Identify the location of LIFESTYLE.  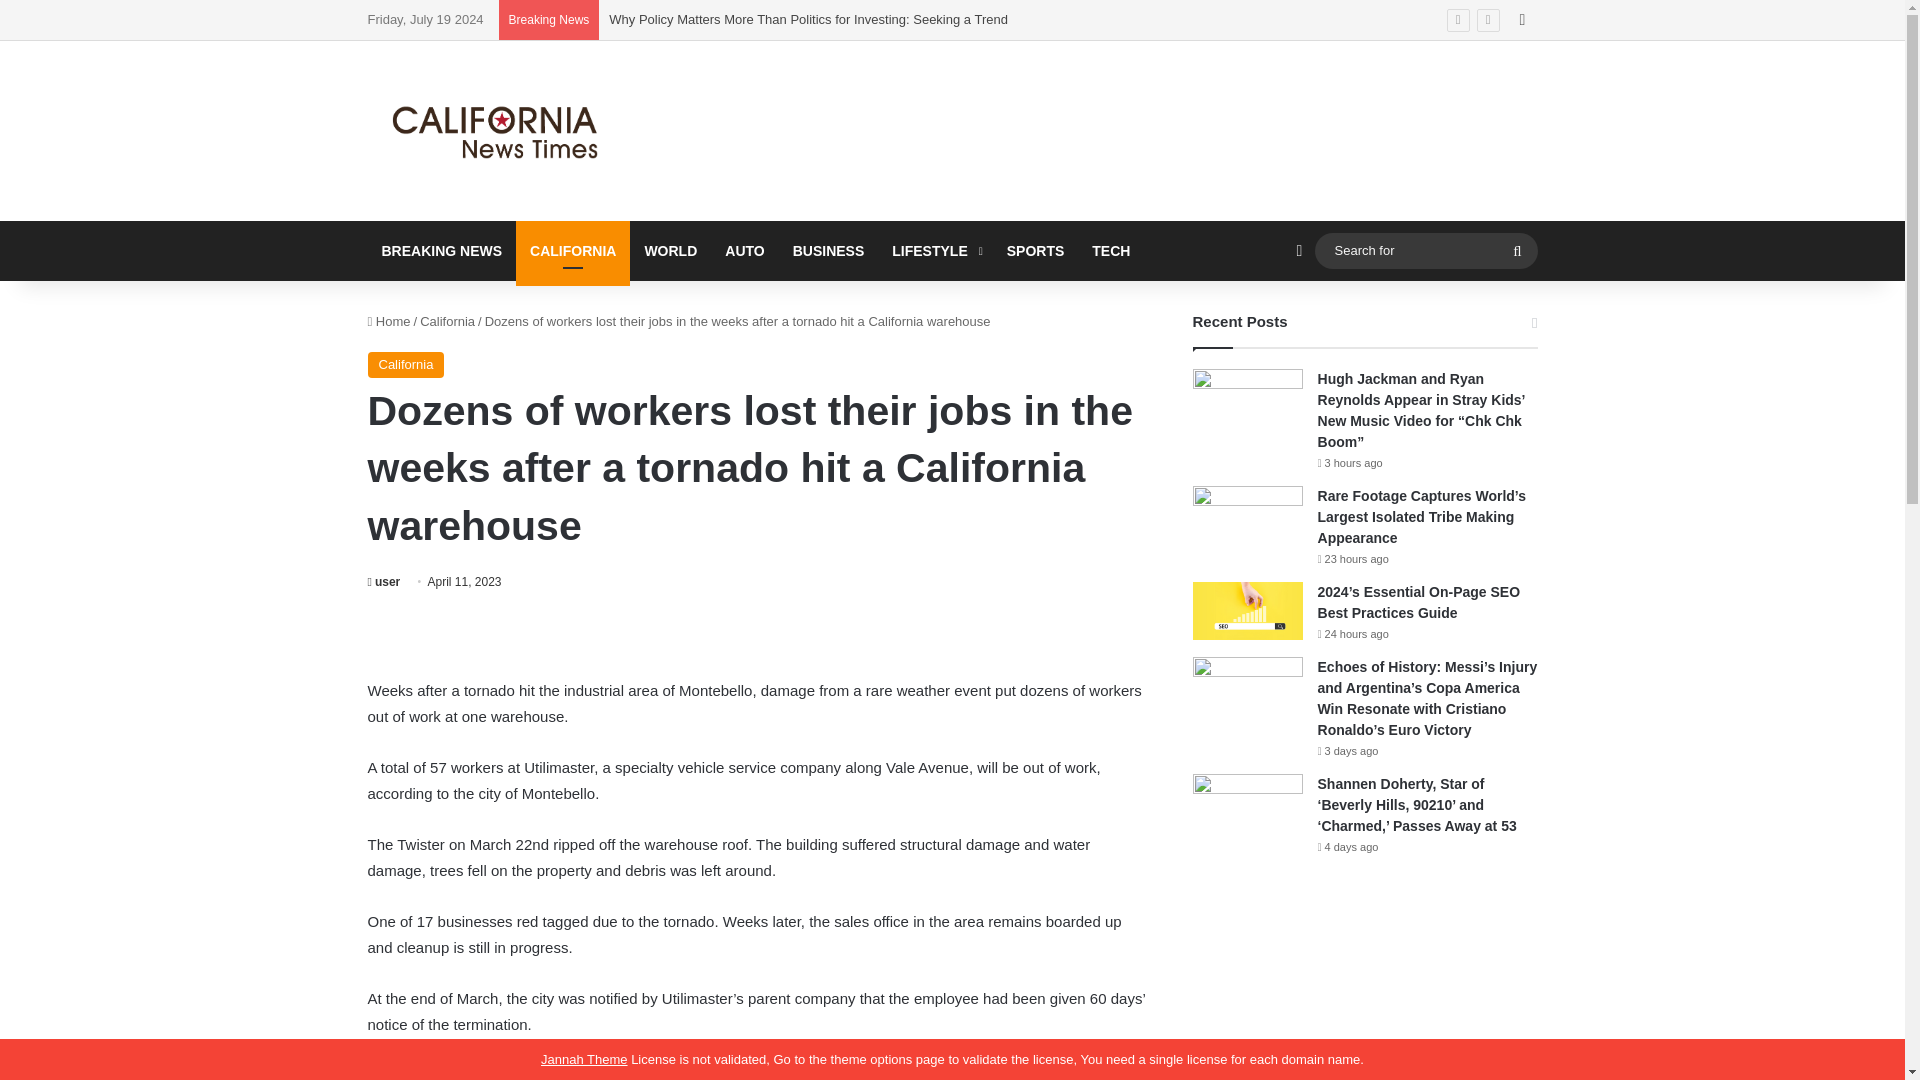
(934, 250).